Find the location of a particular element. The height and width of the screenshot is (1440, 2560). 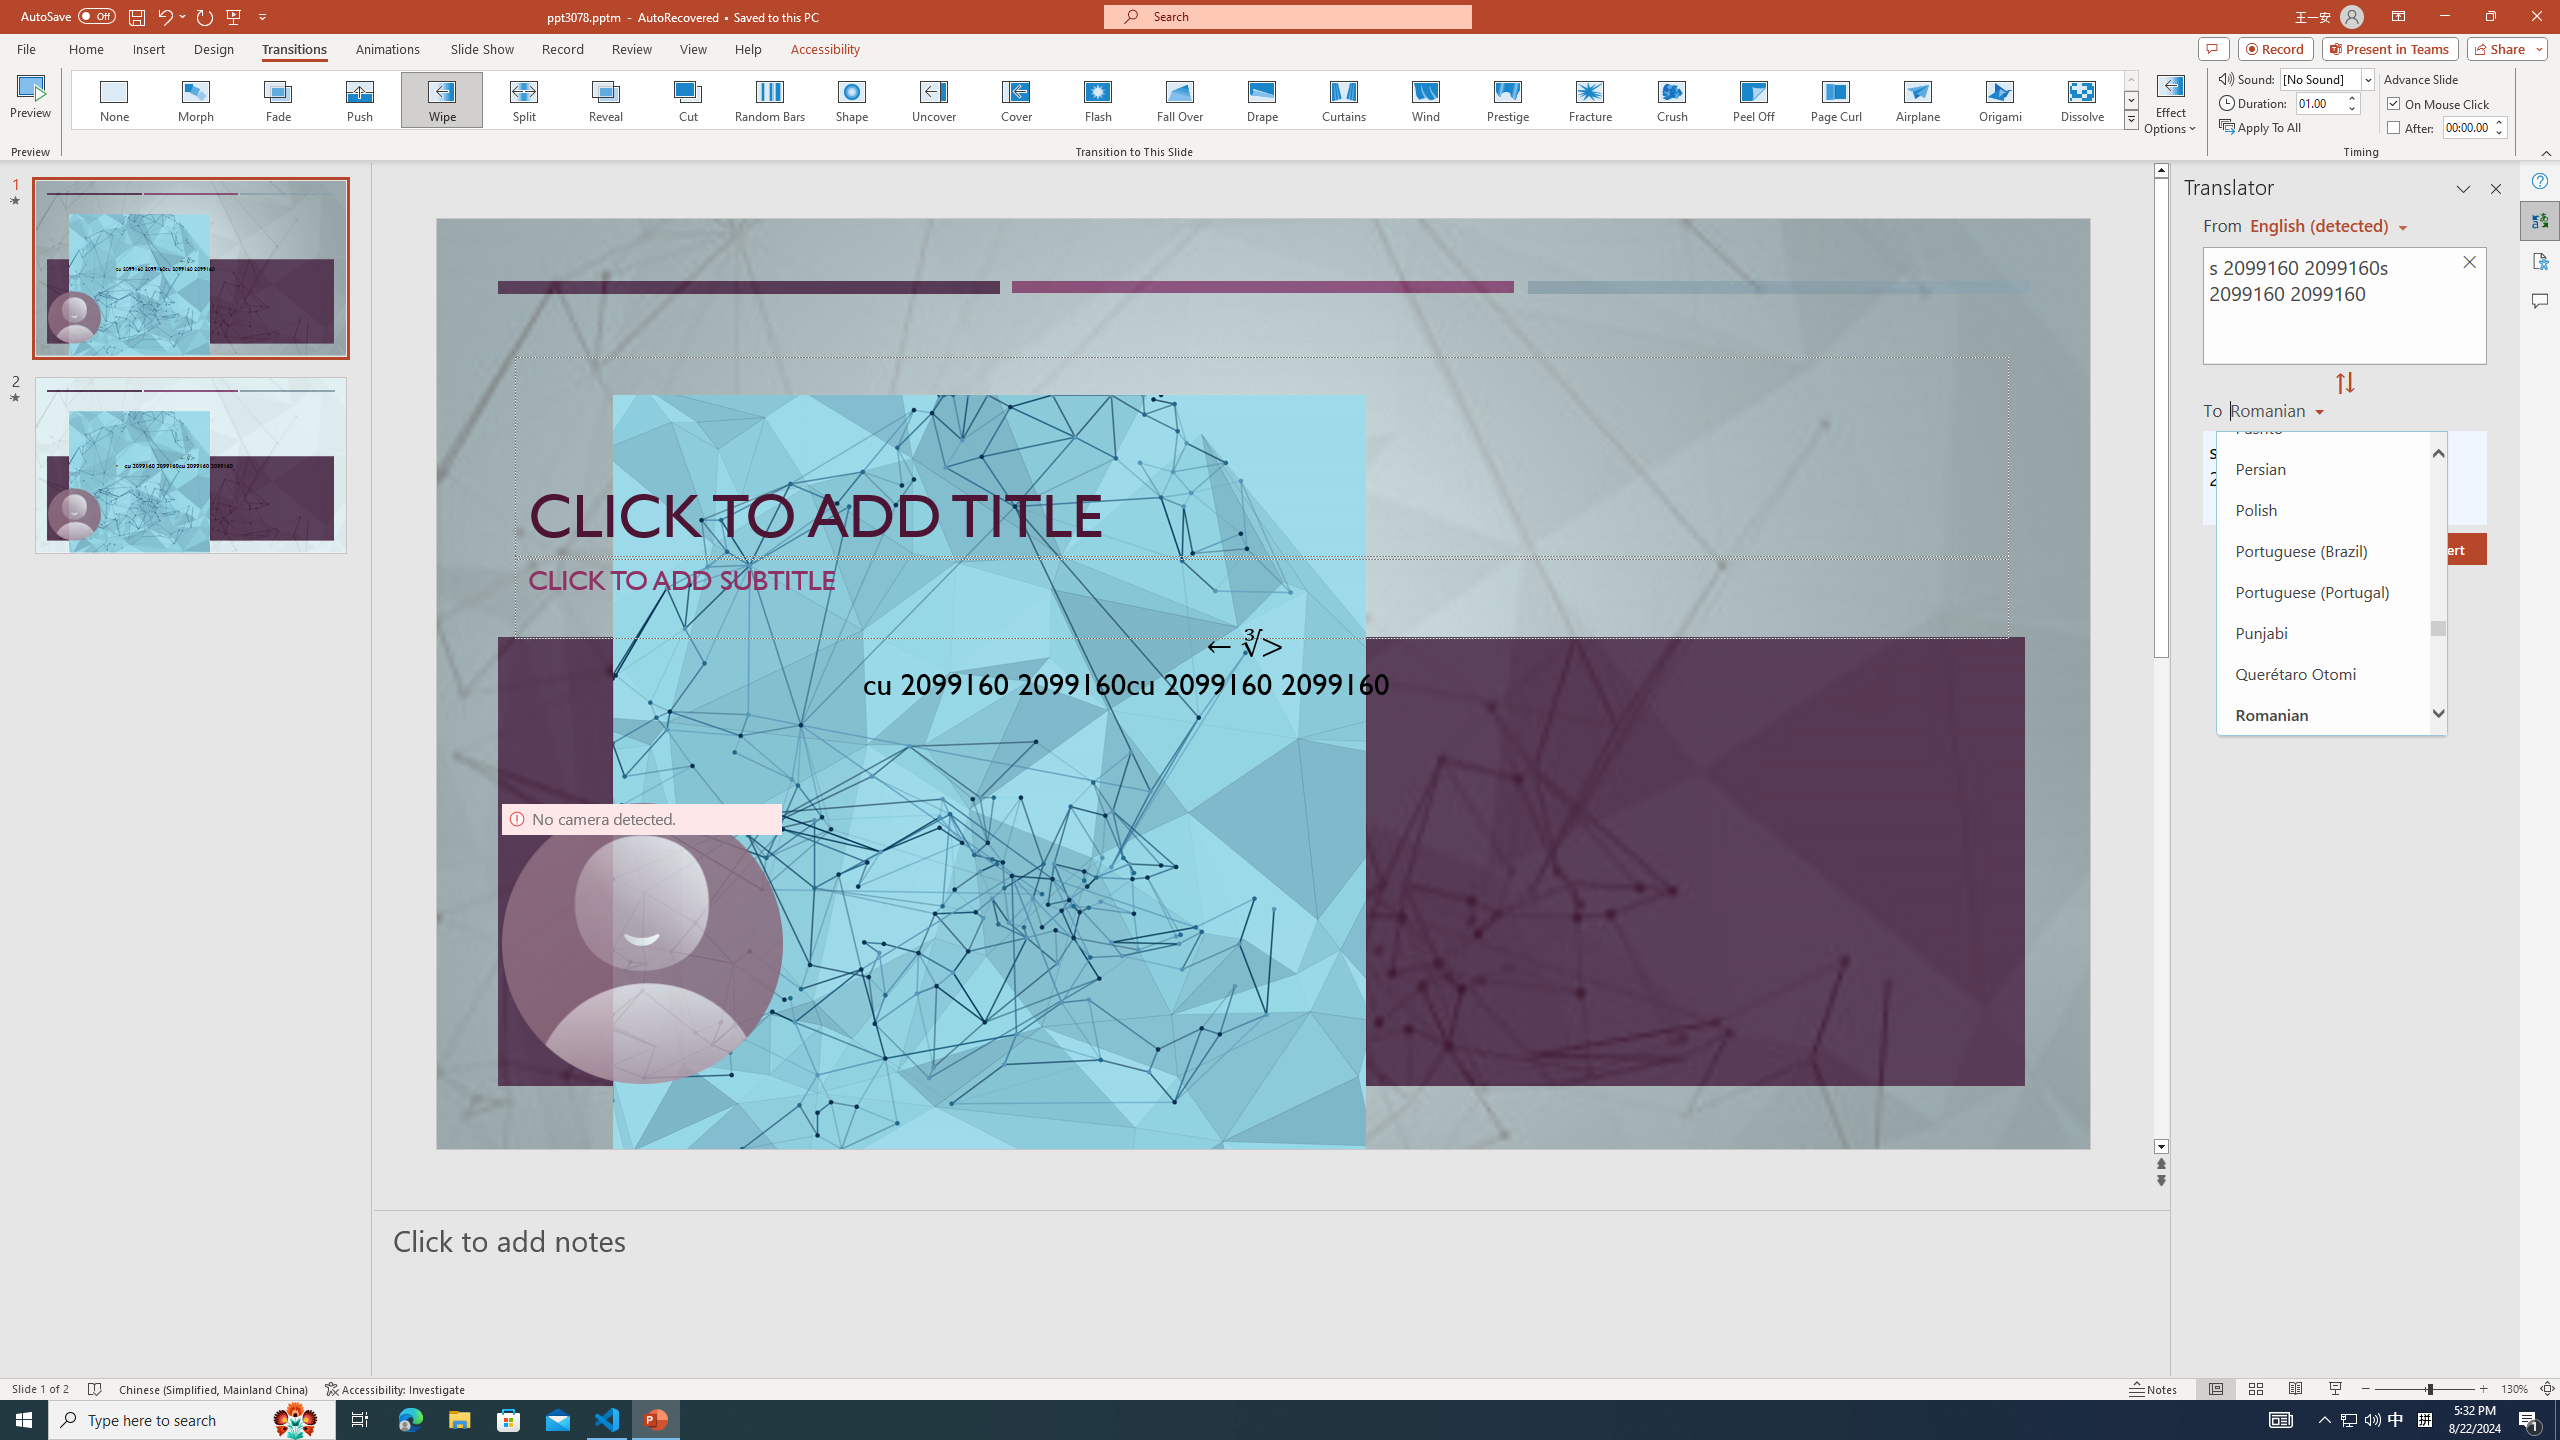

Dissolve is located at coordinates (2081, 100).